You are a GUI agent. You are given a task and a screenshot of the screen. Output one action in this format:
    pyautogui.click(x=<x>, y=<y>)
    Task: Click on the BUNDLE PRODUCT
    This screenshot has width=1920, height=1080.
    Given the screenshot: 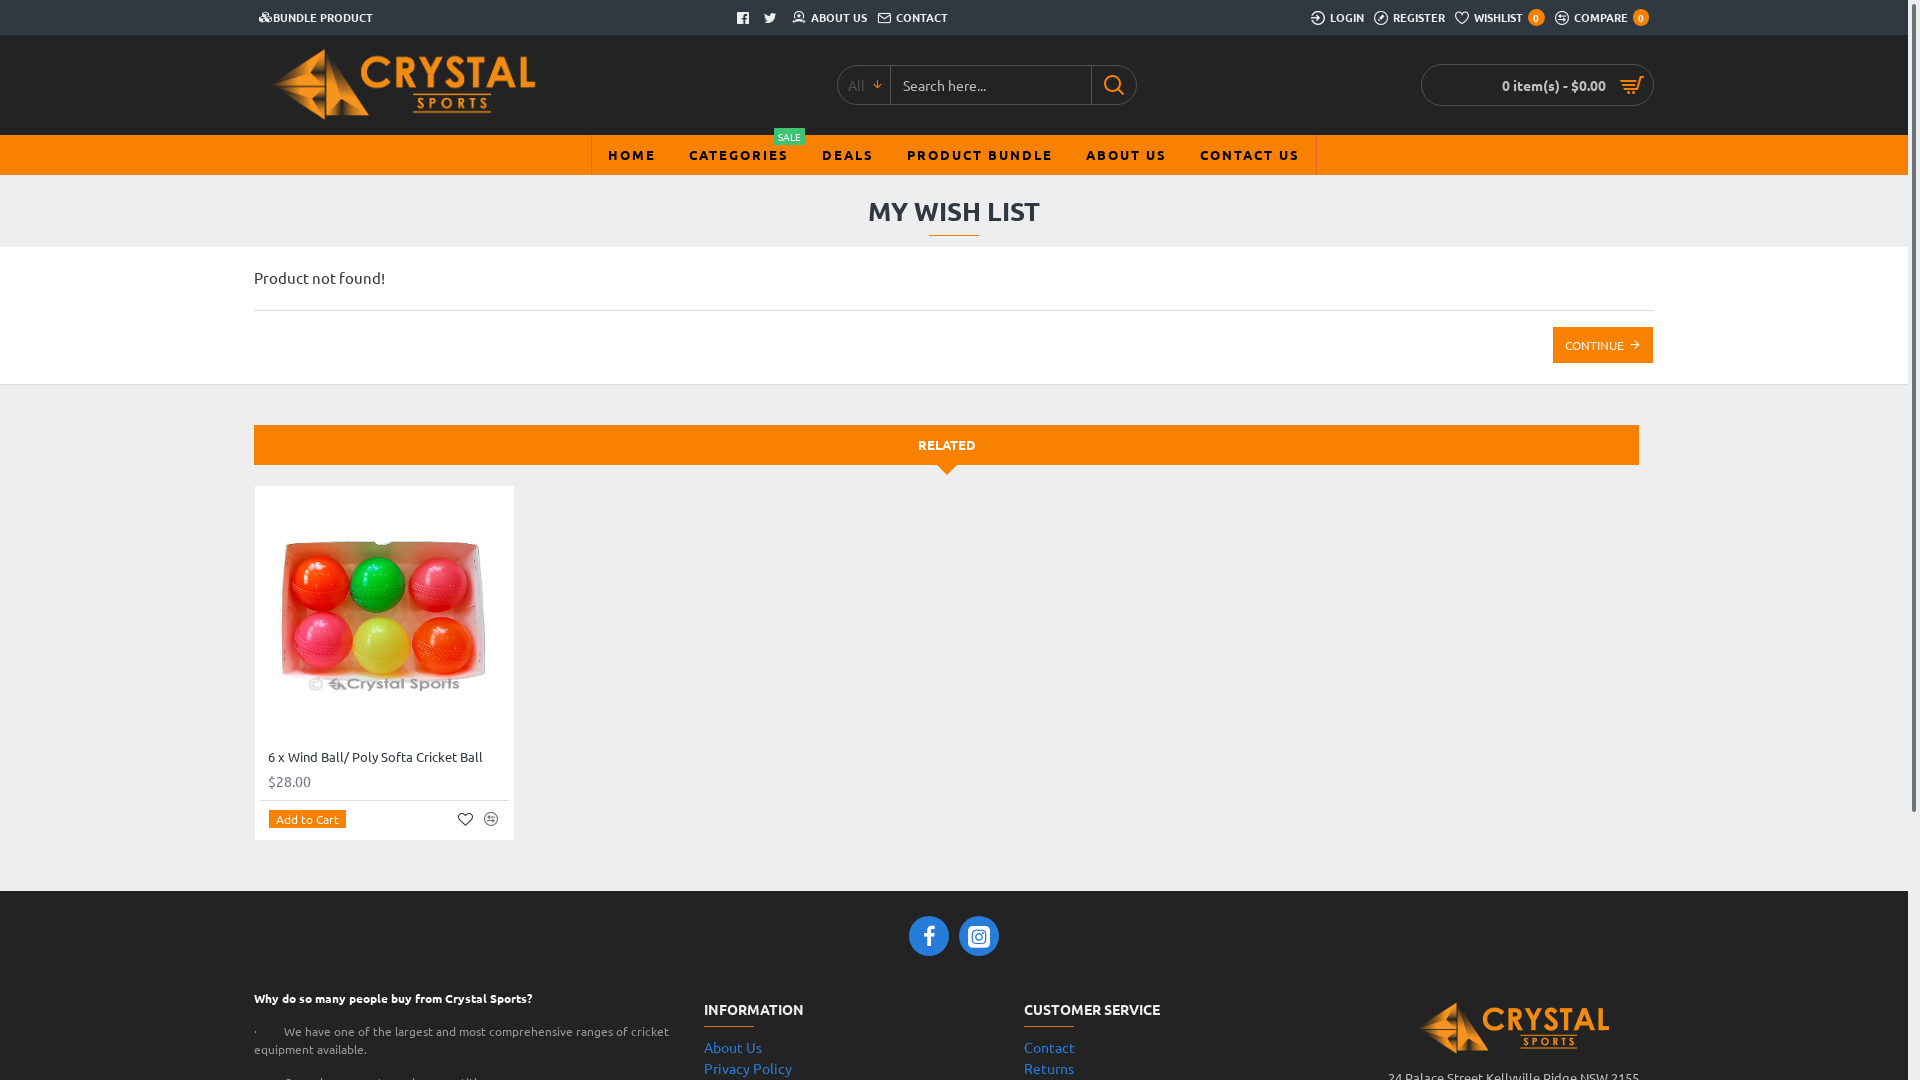 What is the action you would take?
    pyautogui.click(x=316, y=18)
    